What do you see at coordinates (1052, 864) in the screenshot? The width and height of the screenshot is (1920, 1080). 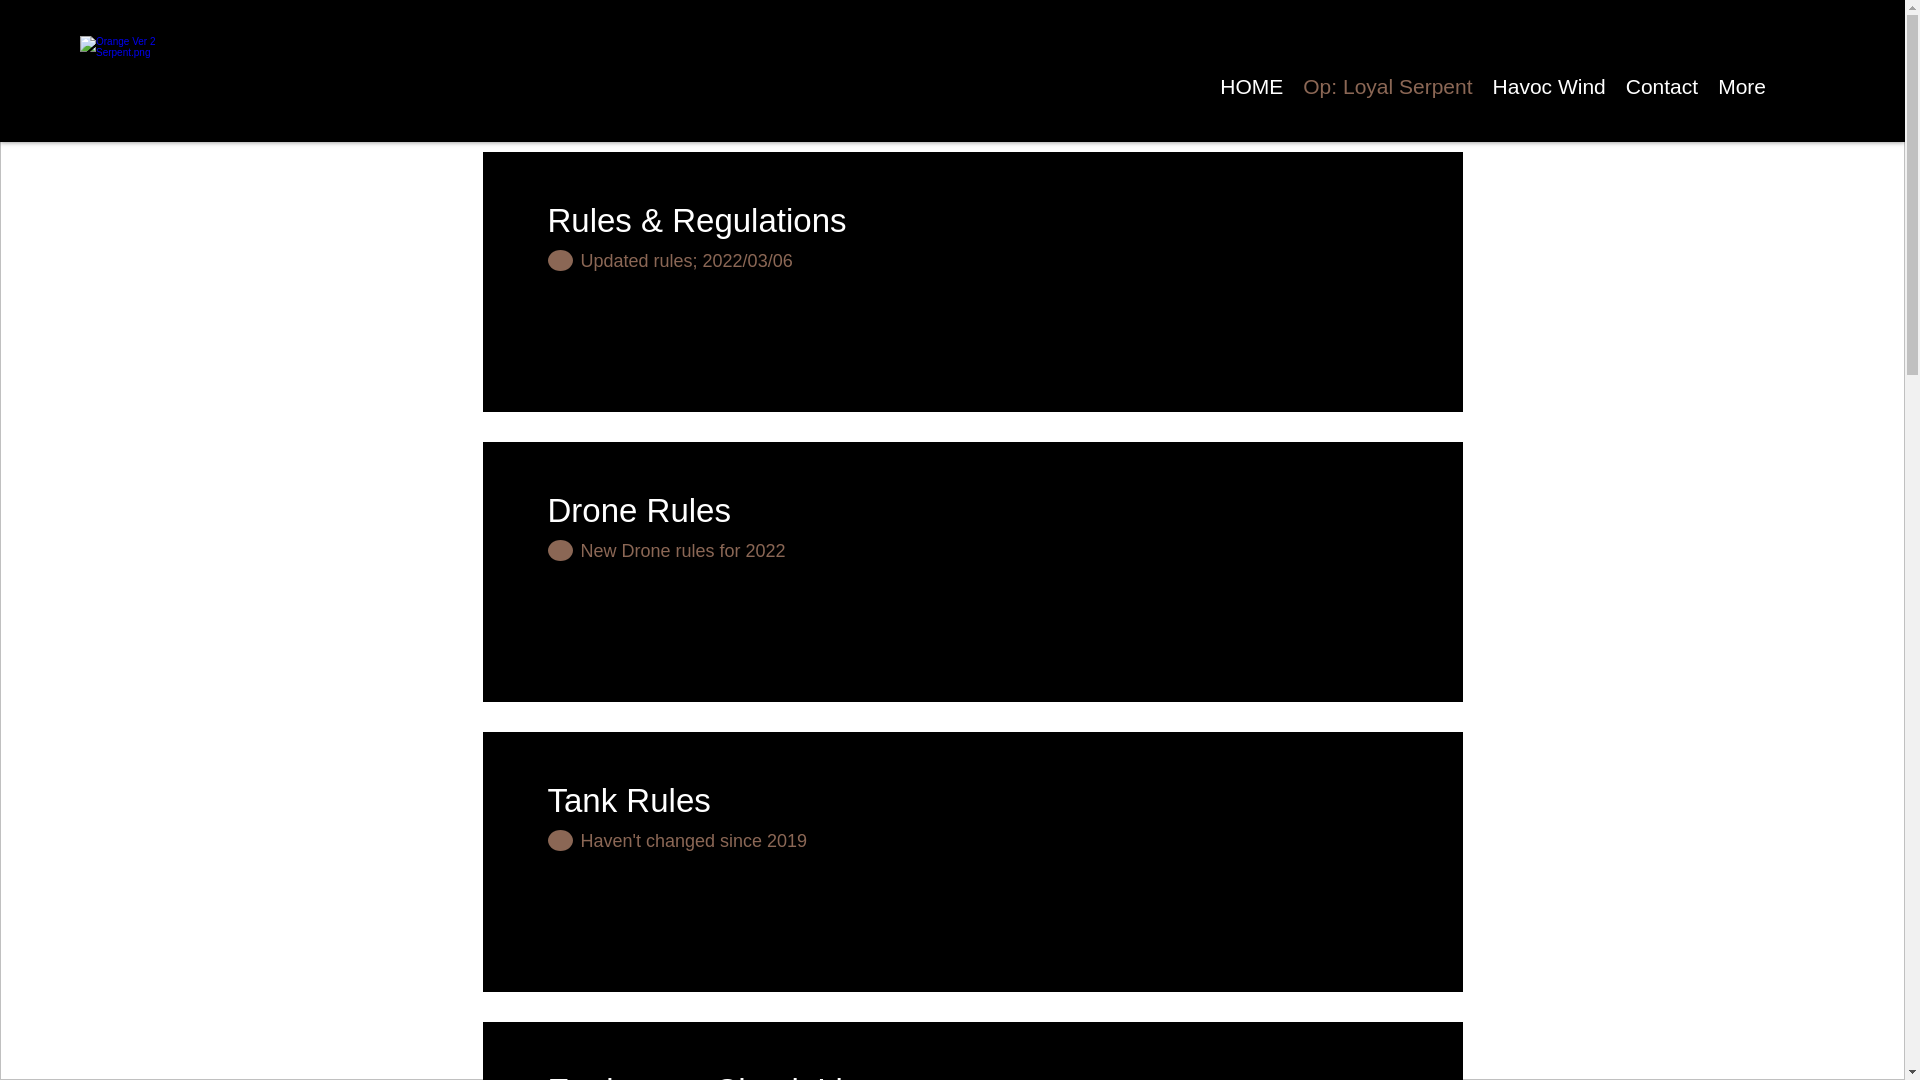 I see `Tanks Rules 2.0.pdf` at bounding box center [1052, 864].